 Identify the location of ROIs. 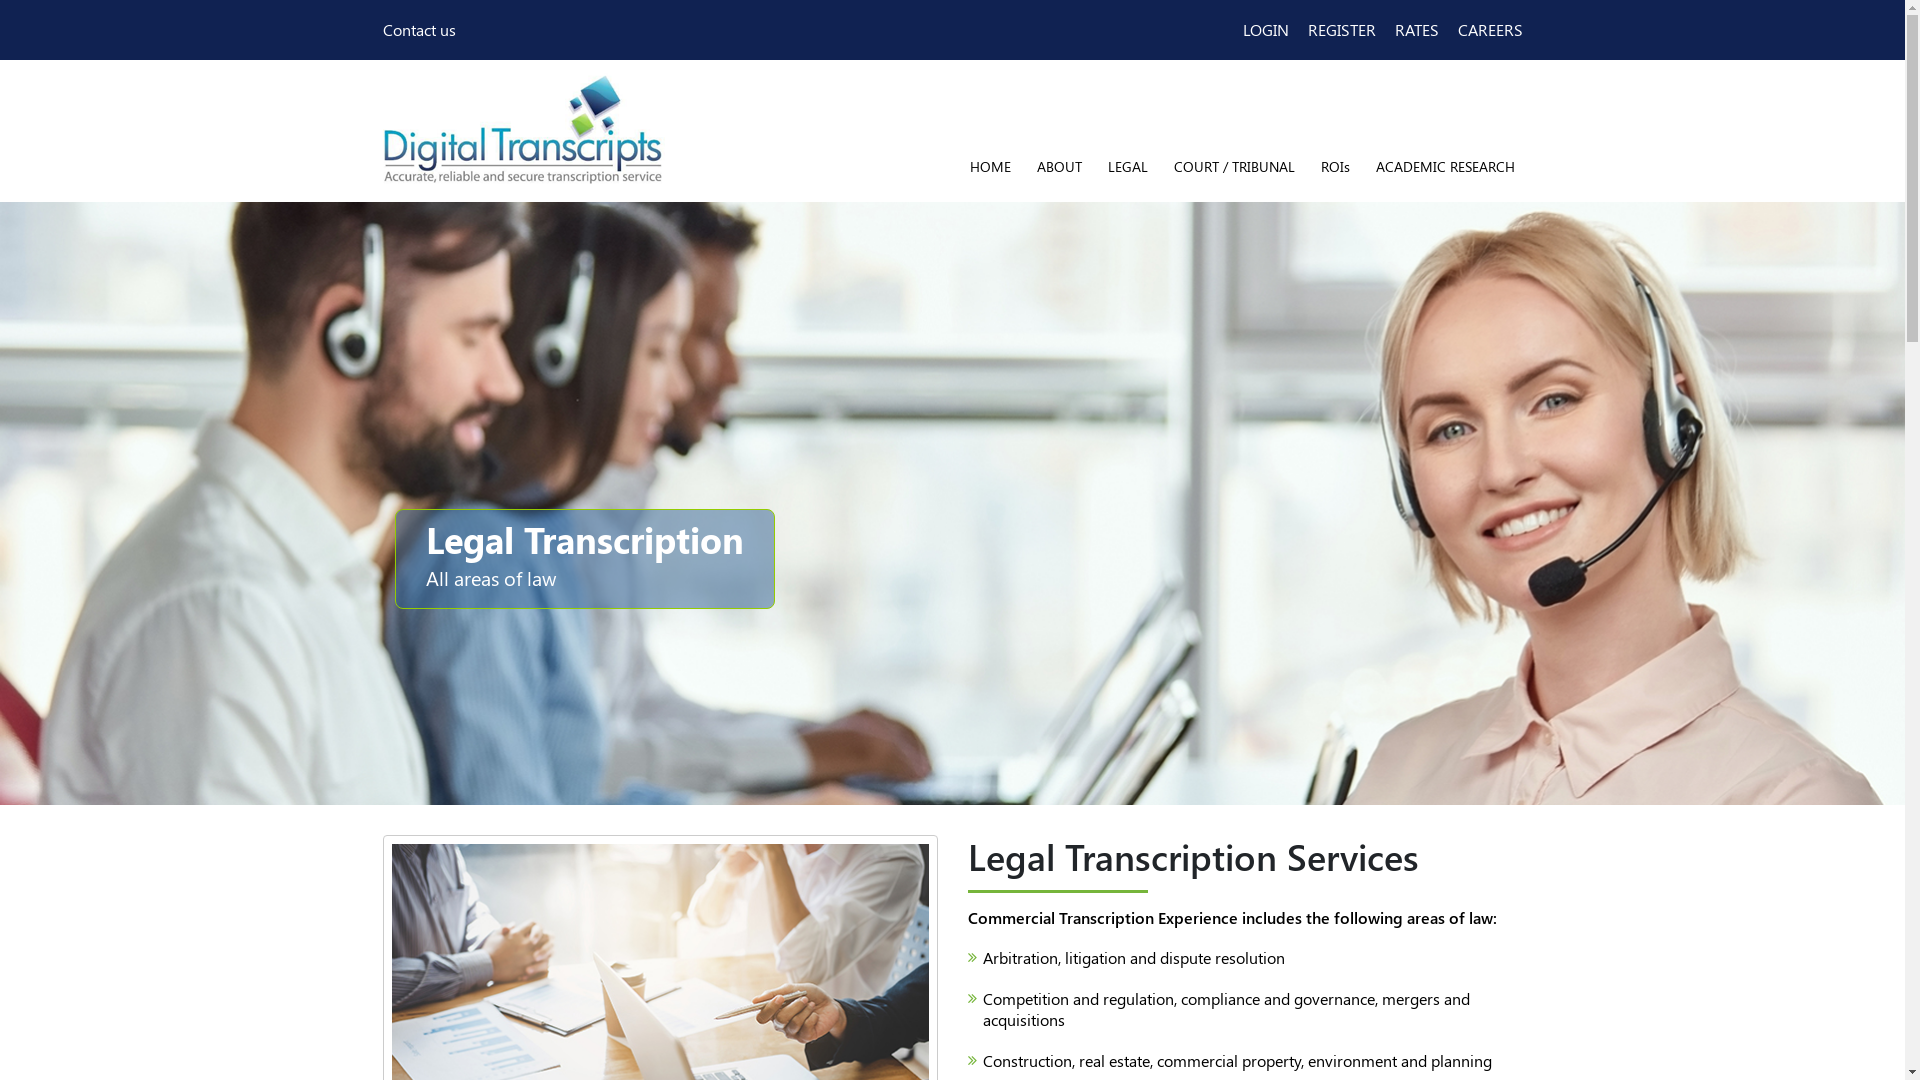
(1334, 166).